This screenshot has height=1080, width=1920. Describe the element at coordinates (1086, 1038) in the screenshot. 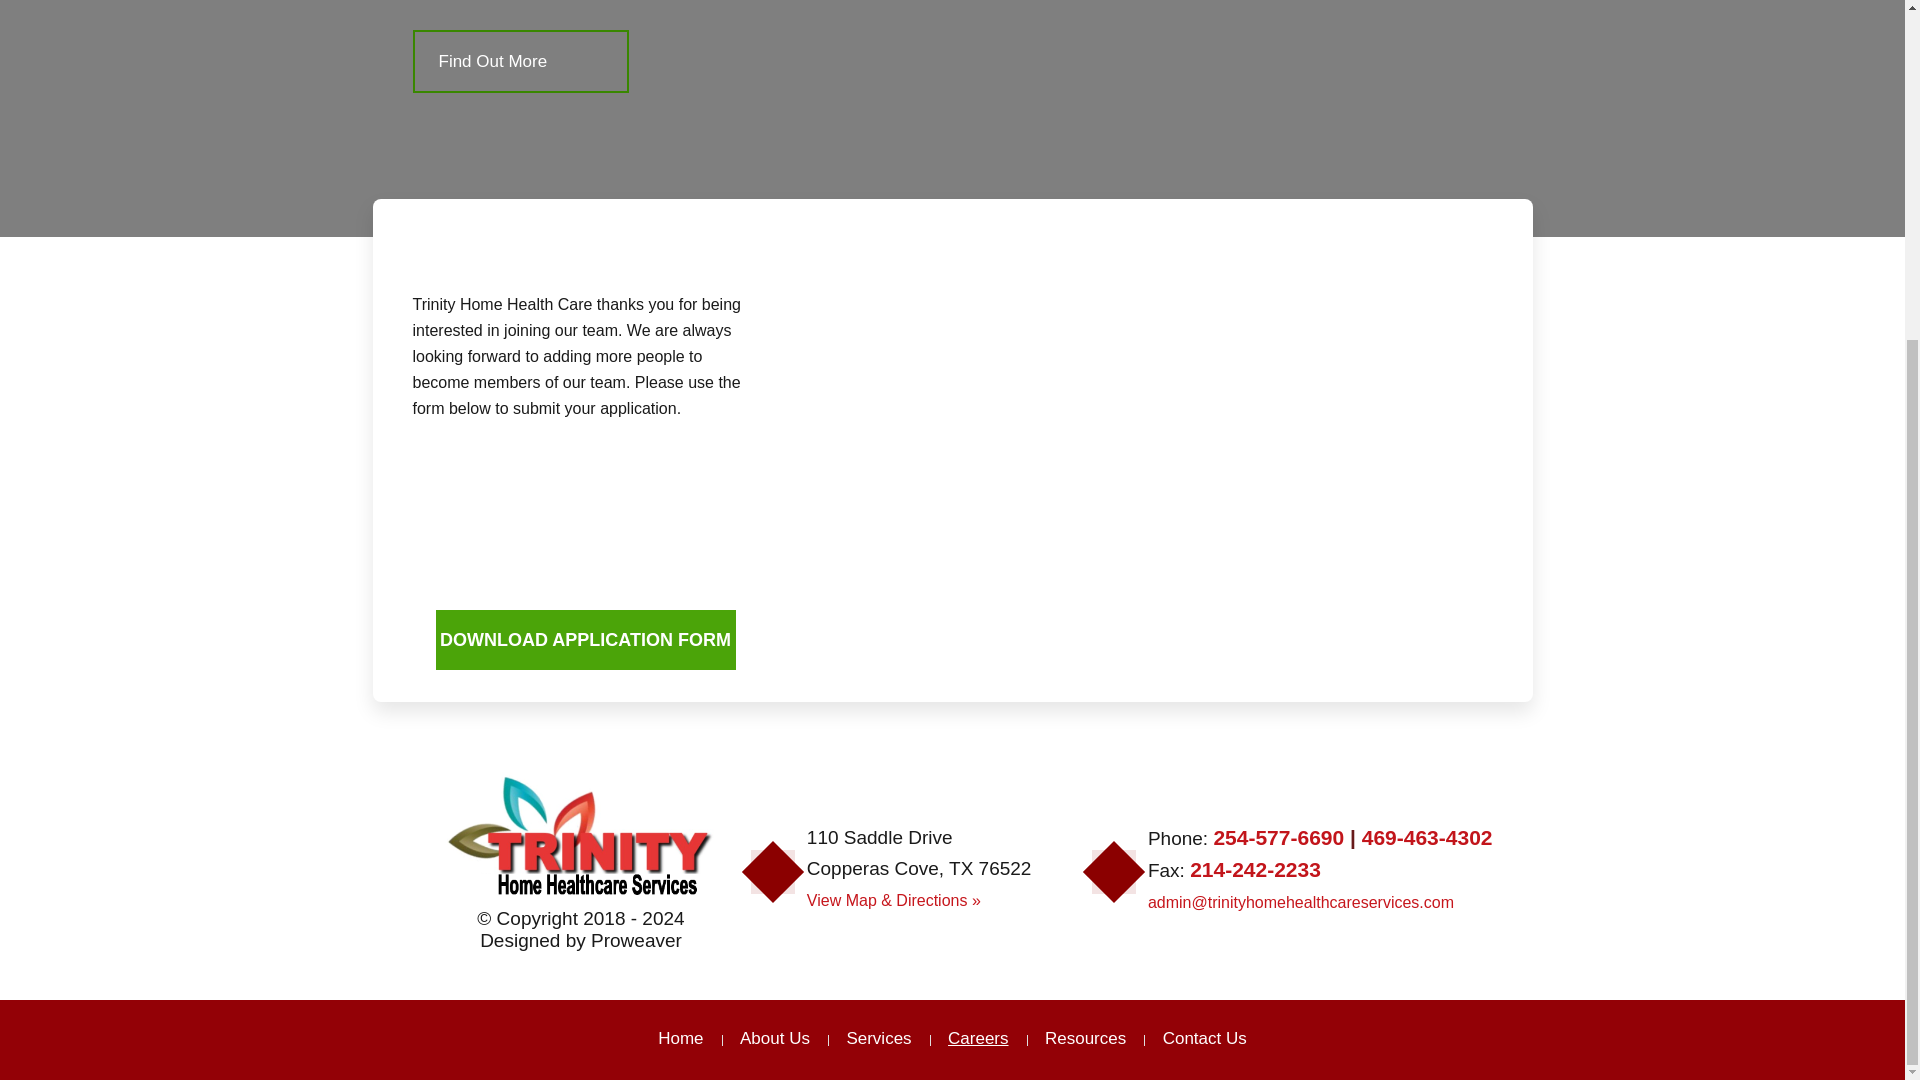

I see `Resources` at that location.